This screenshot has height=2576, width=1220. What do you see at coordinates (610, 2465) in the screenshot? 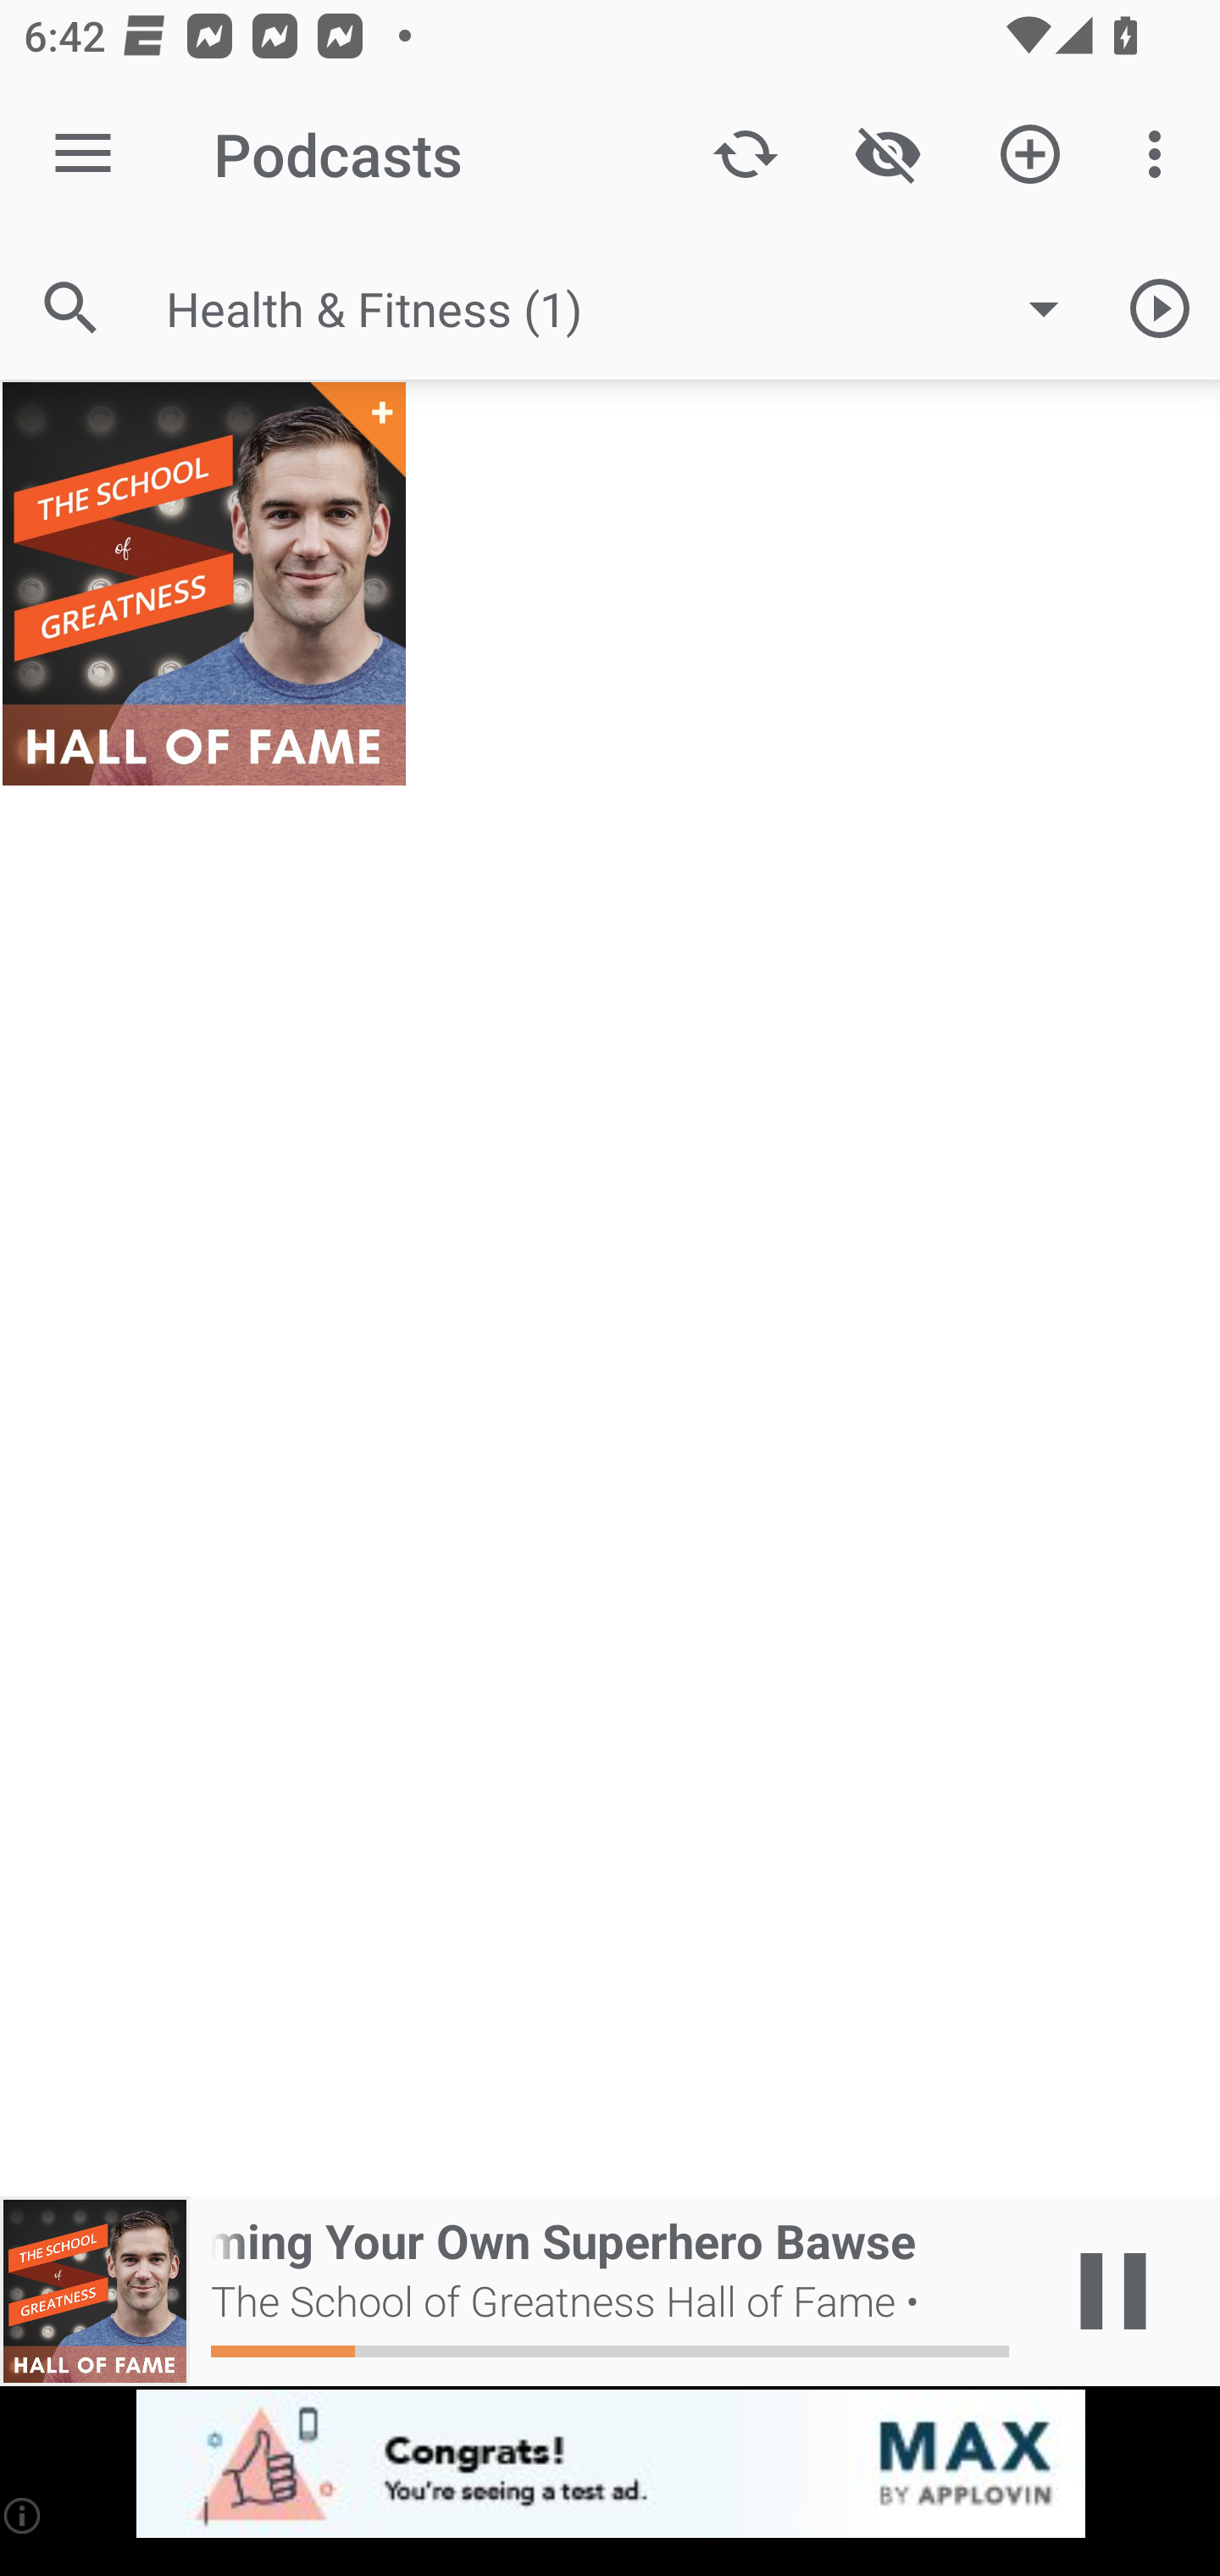
I see `app-monetization` at bounding box center [610, 2465].